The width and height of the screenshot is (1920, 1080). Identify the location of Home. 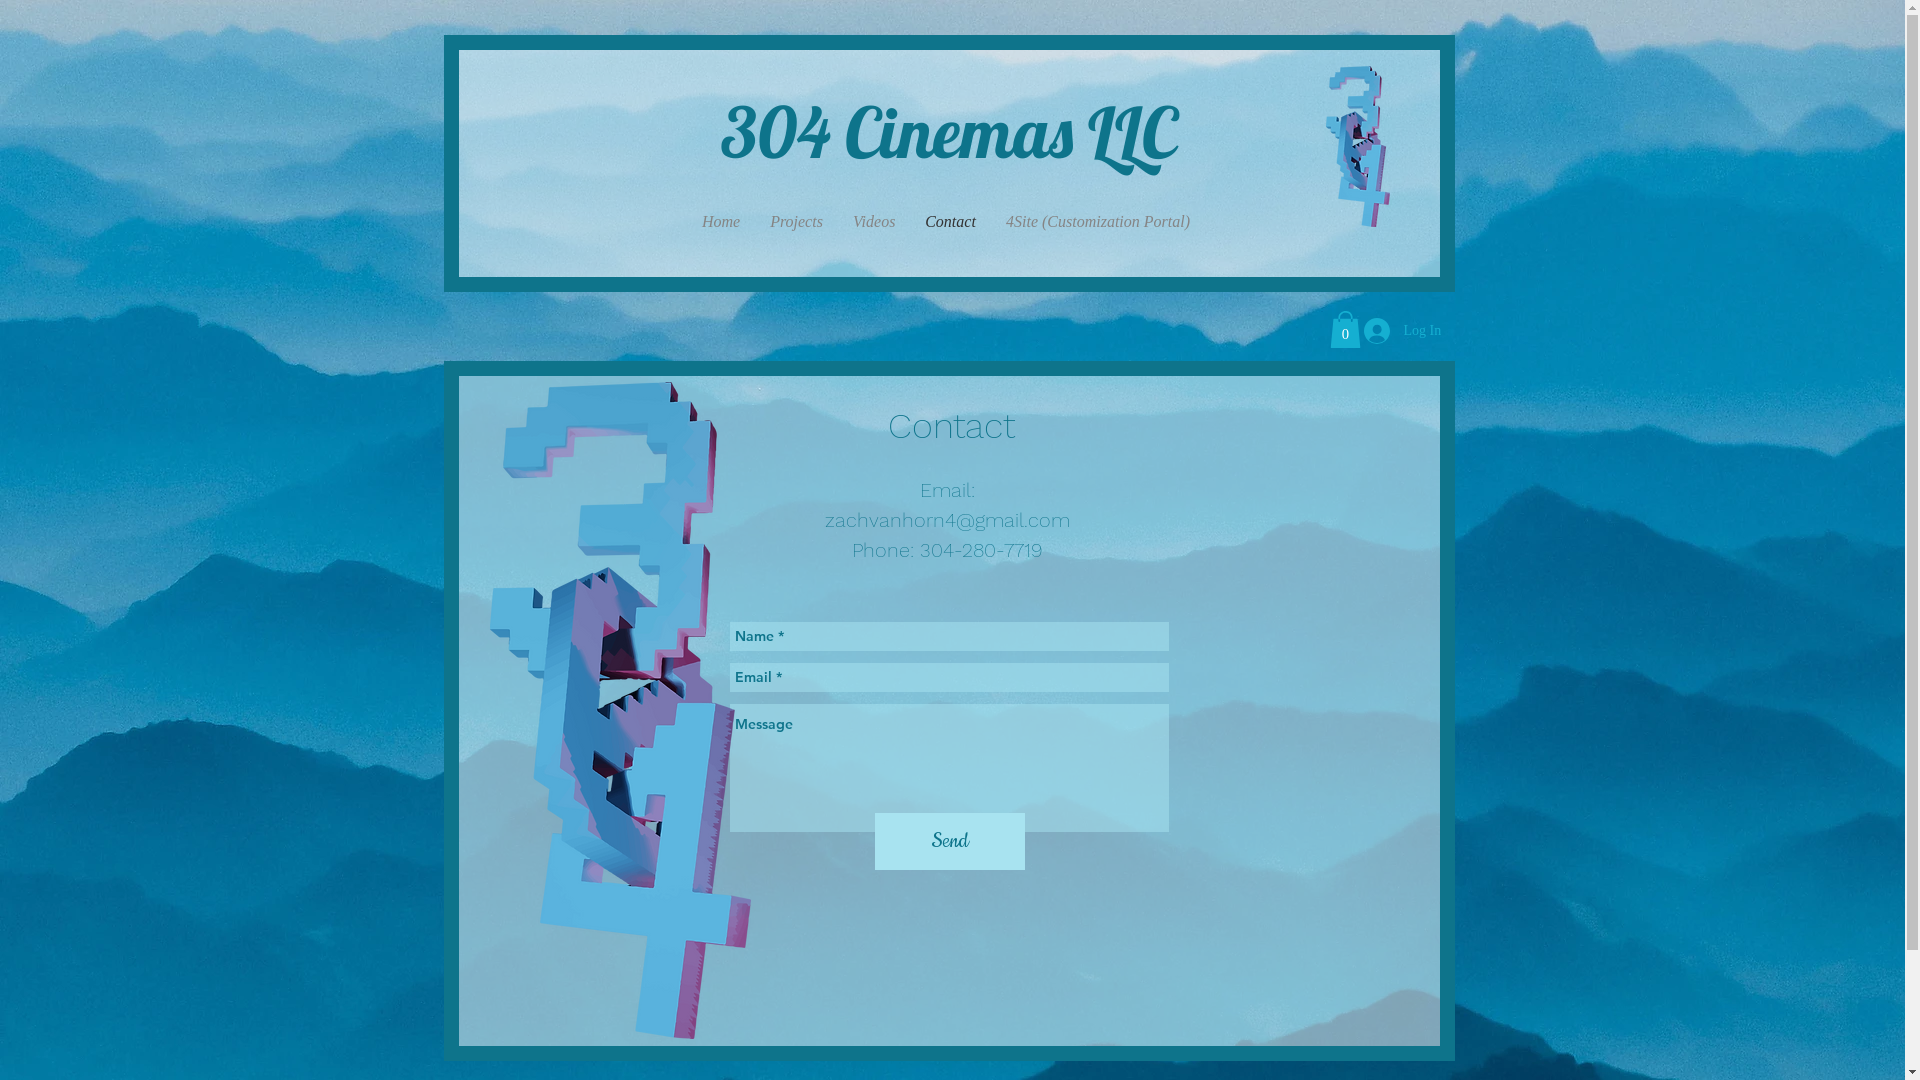
(721, 222).